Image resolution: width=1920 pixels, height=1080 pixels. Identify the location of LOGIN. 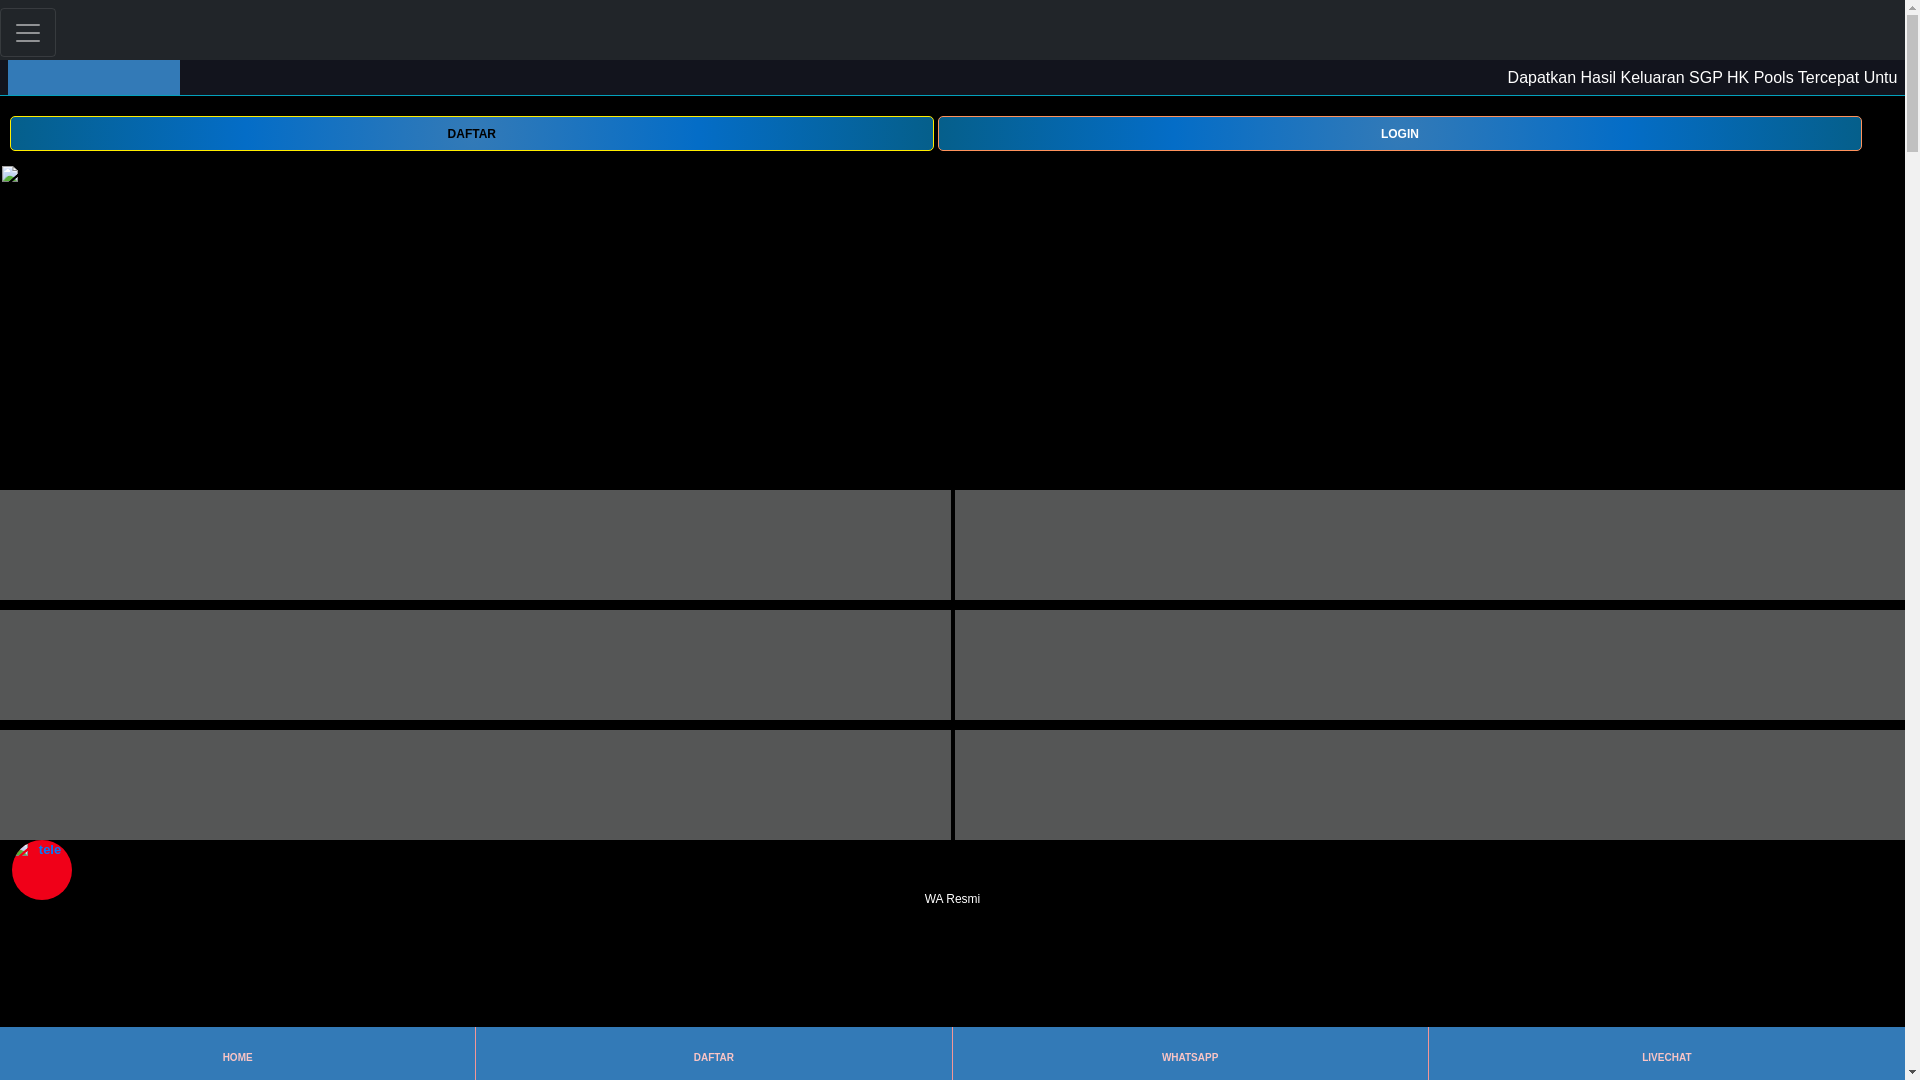
(1400, 132).